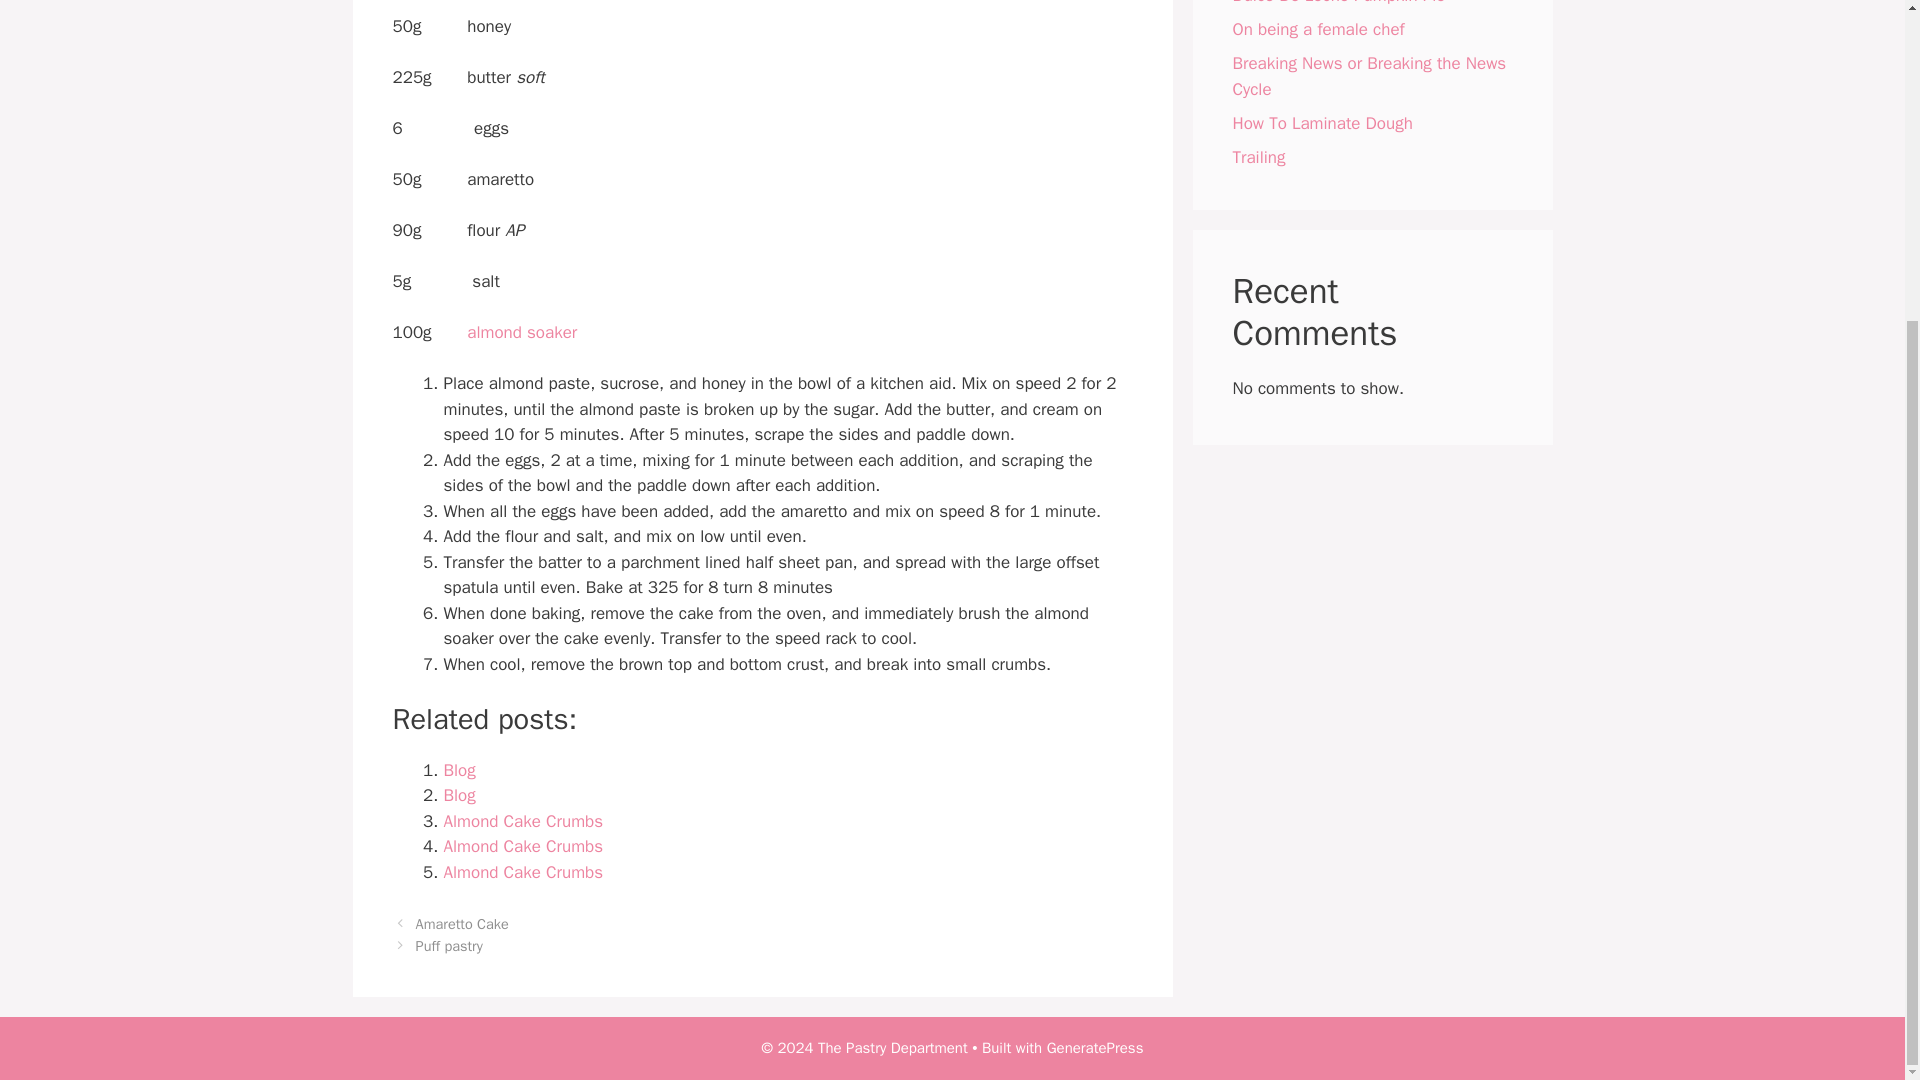 This screenshot has width=1920, height=1080. Describe the element at coordinates (524, 821) in the screenshot. I see `Almond Cake Crumbs` at that location.